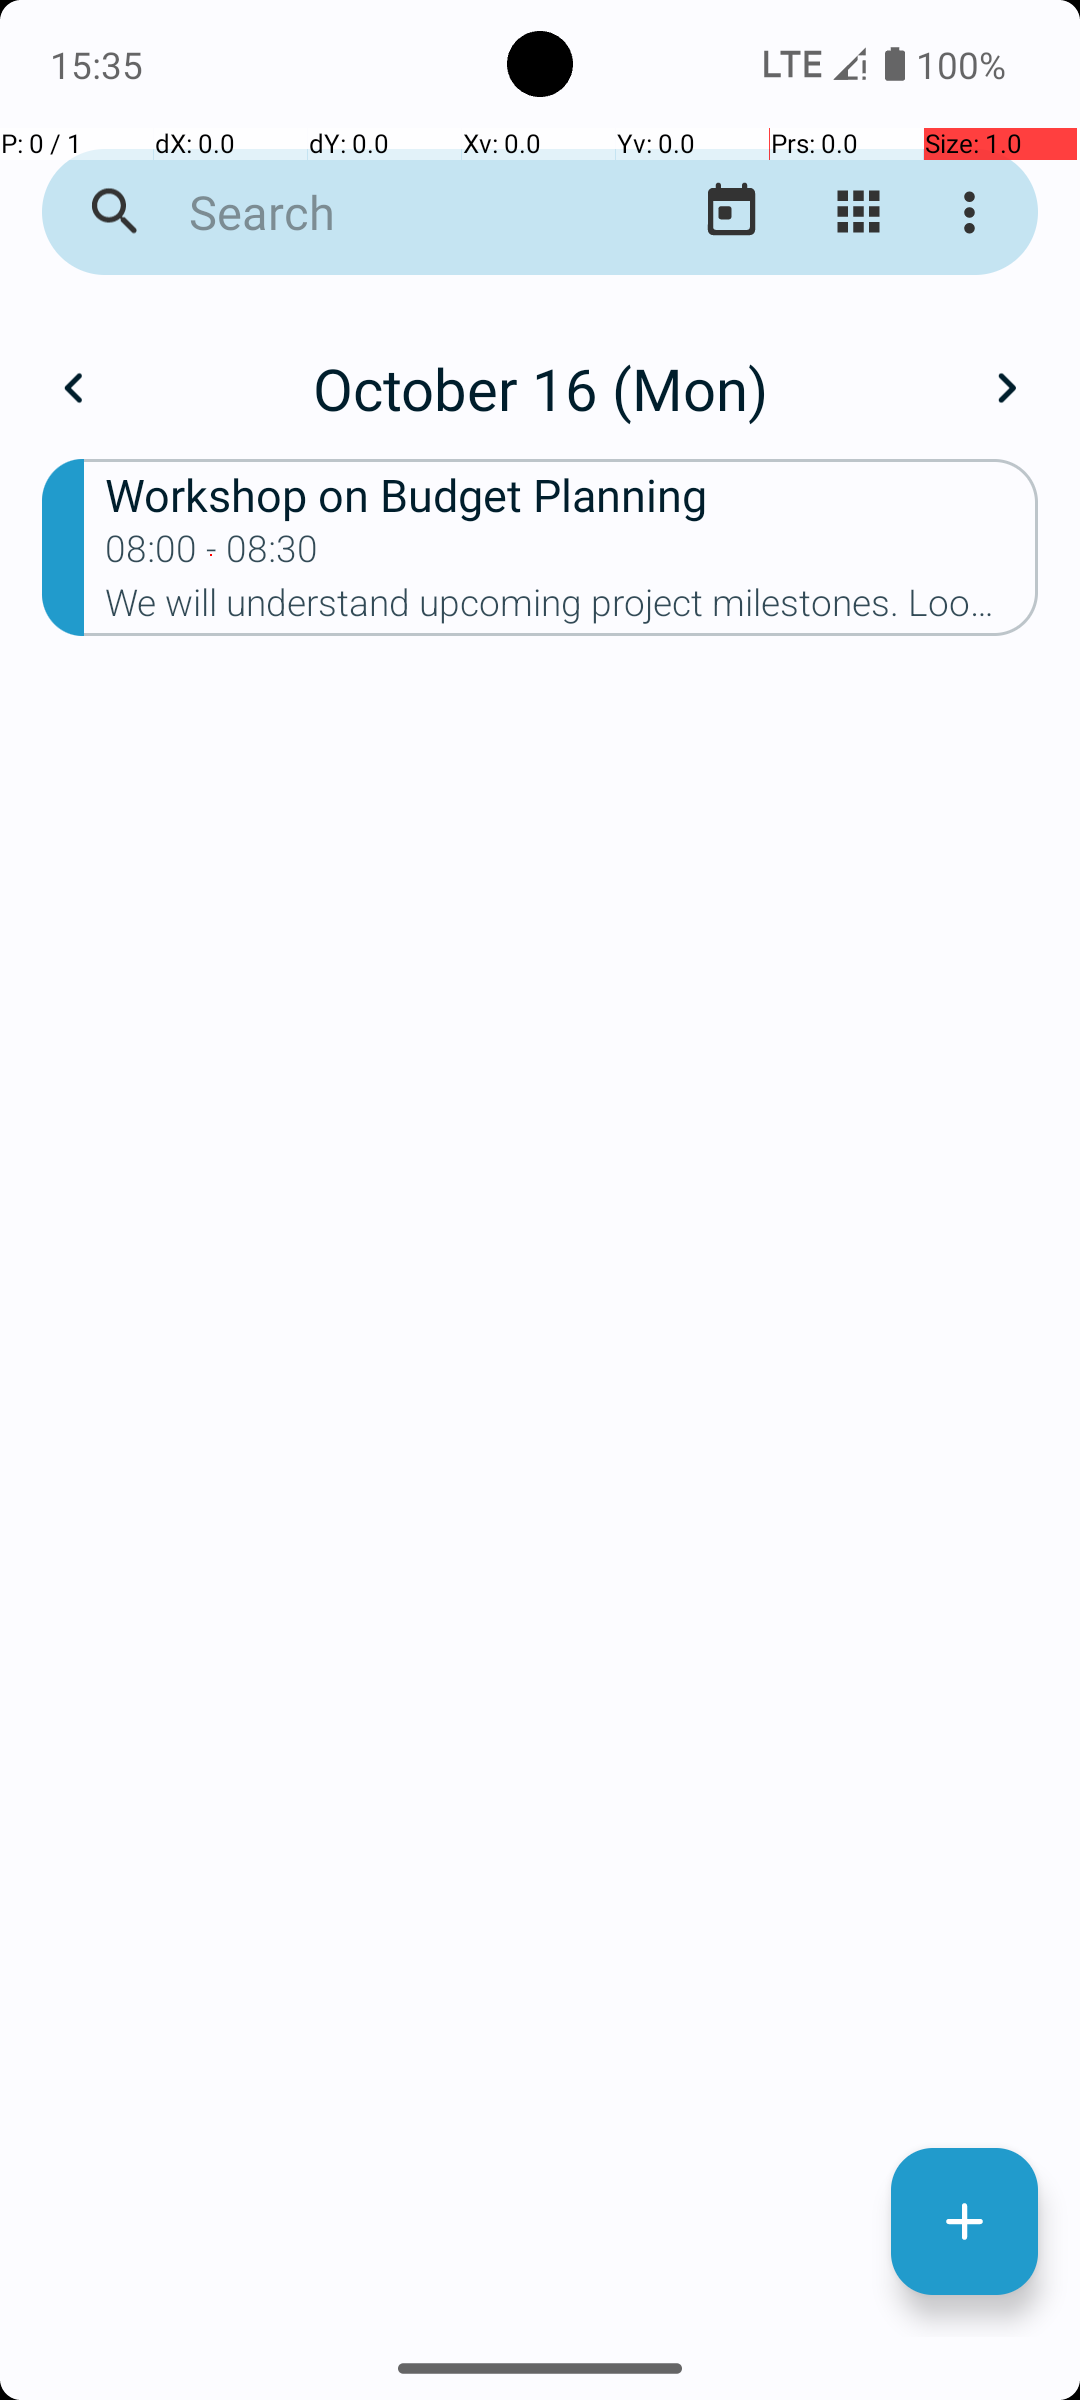 Image resolution: width=1080 pixels, height=2400 pixels. I want to click on Workshop on Budget Planning, so click(572, 494).